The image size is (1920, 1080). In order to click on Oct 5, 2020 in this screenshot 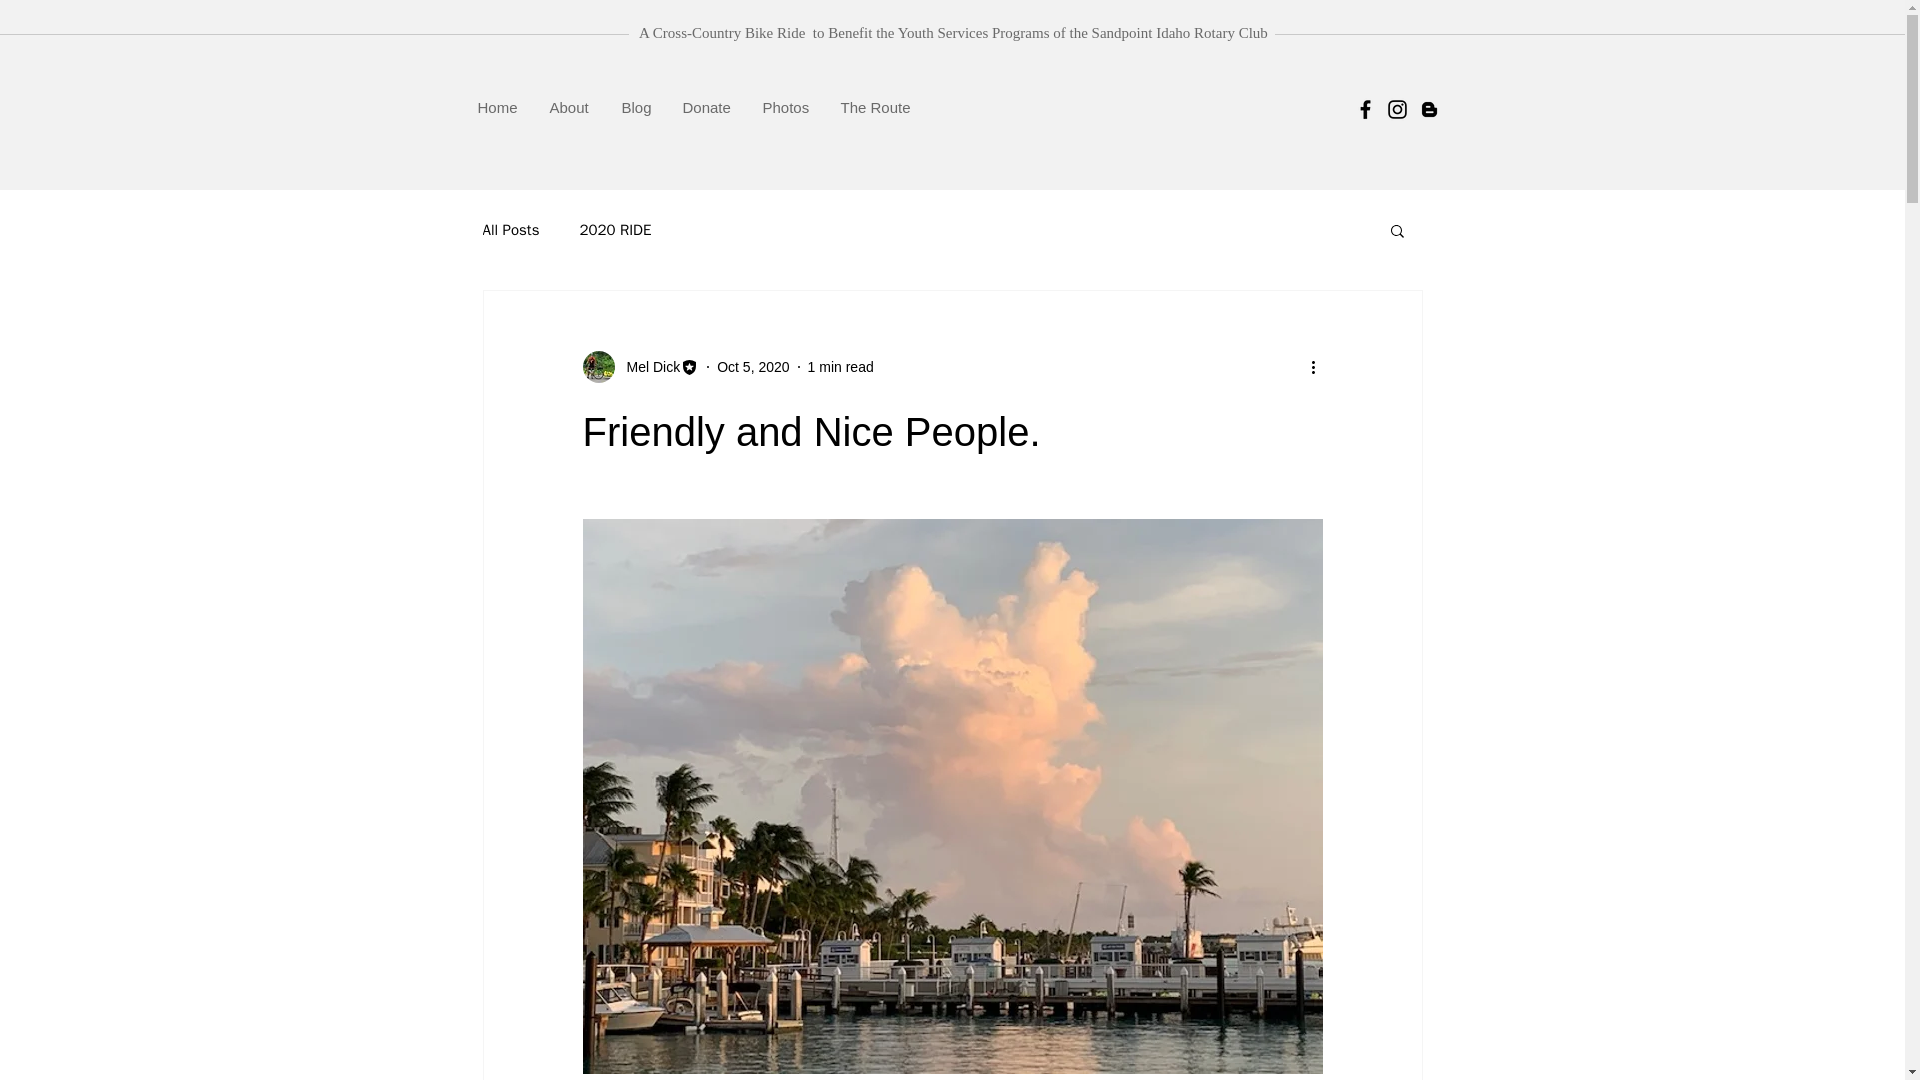, I will do `click(752, 365)`.